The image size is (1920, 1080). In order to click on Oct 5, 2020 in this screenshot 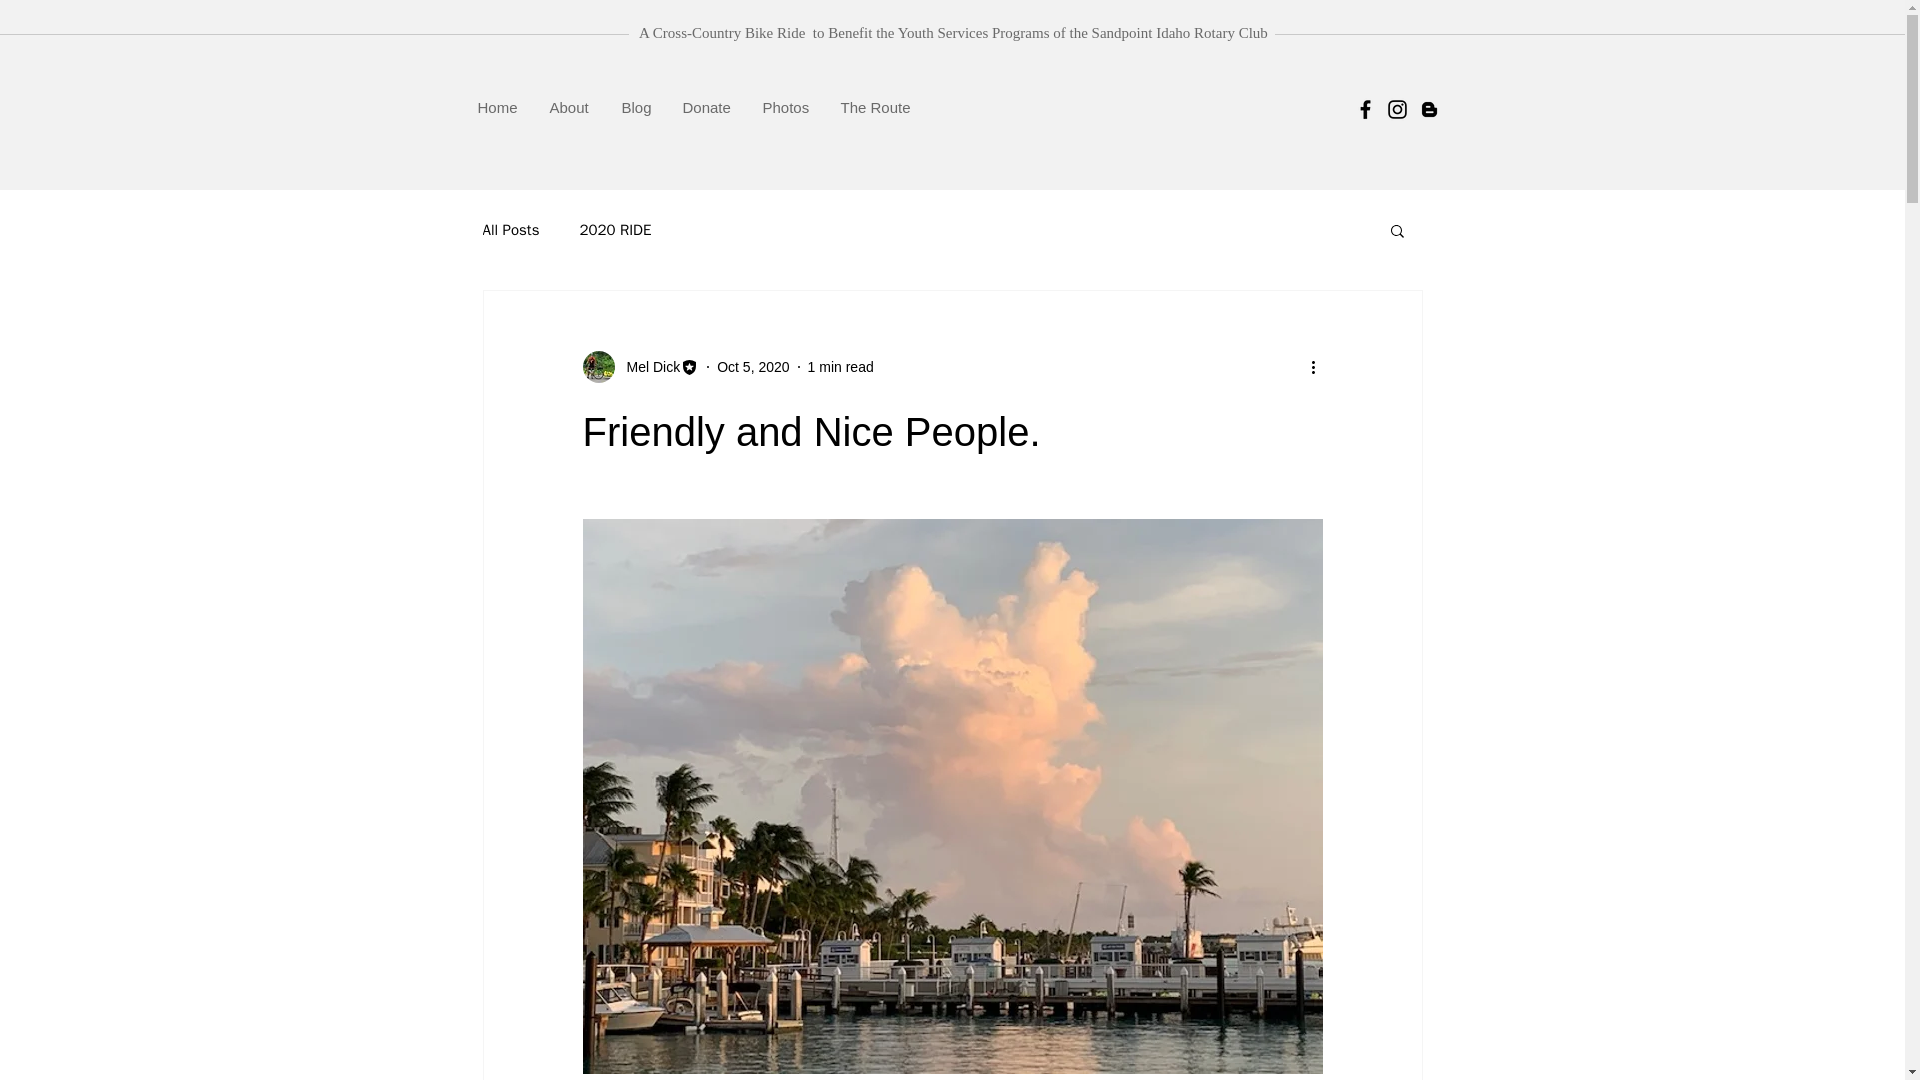, I will do `click(752, 365)`.